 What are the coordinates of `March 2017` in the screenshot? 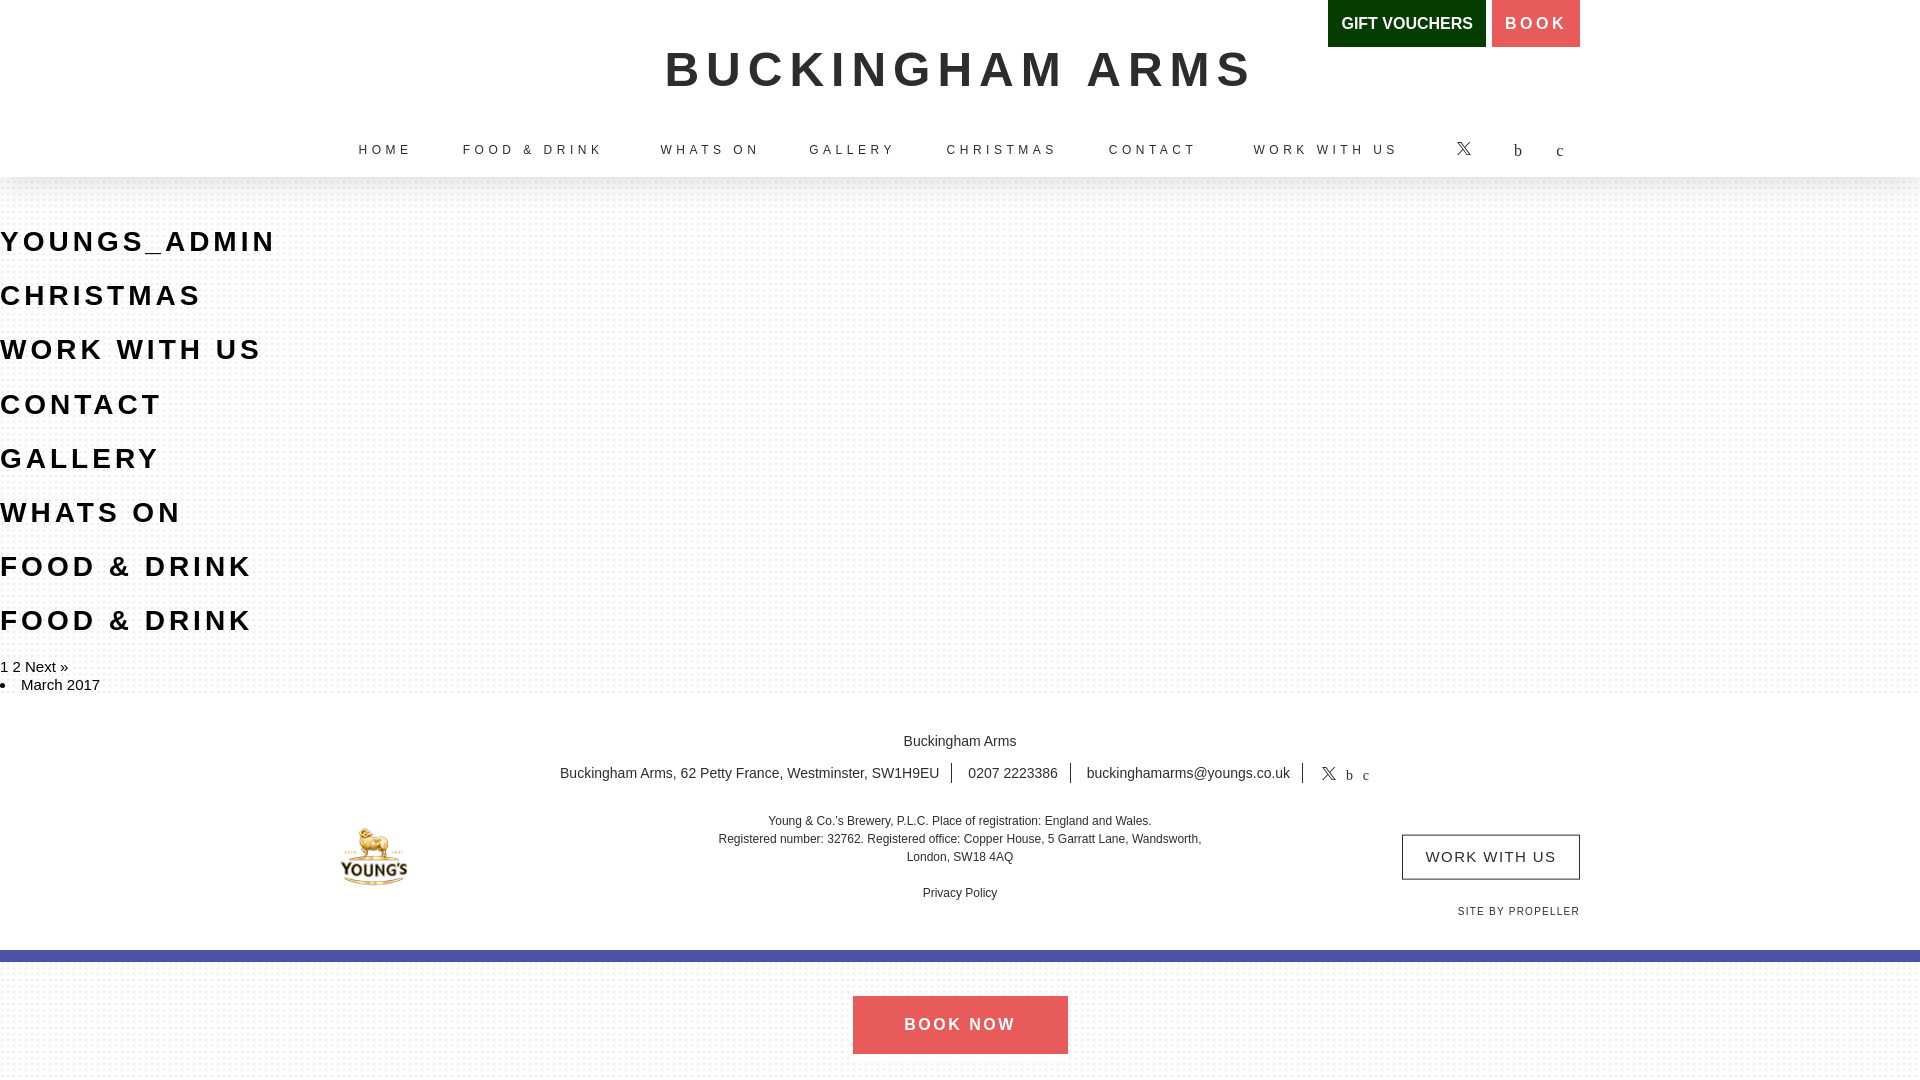 It's located at (60, 684).